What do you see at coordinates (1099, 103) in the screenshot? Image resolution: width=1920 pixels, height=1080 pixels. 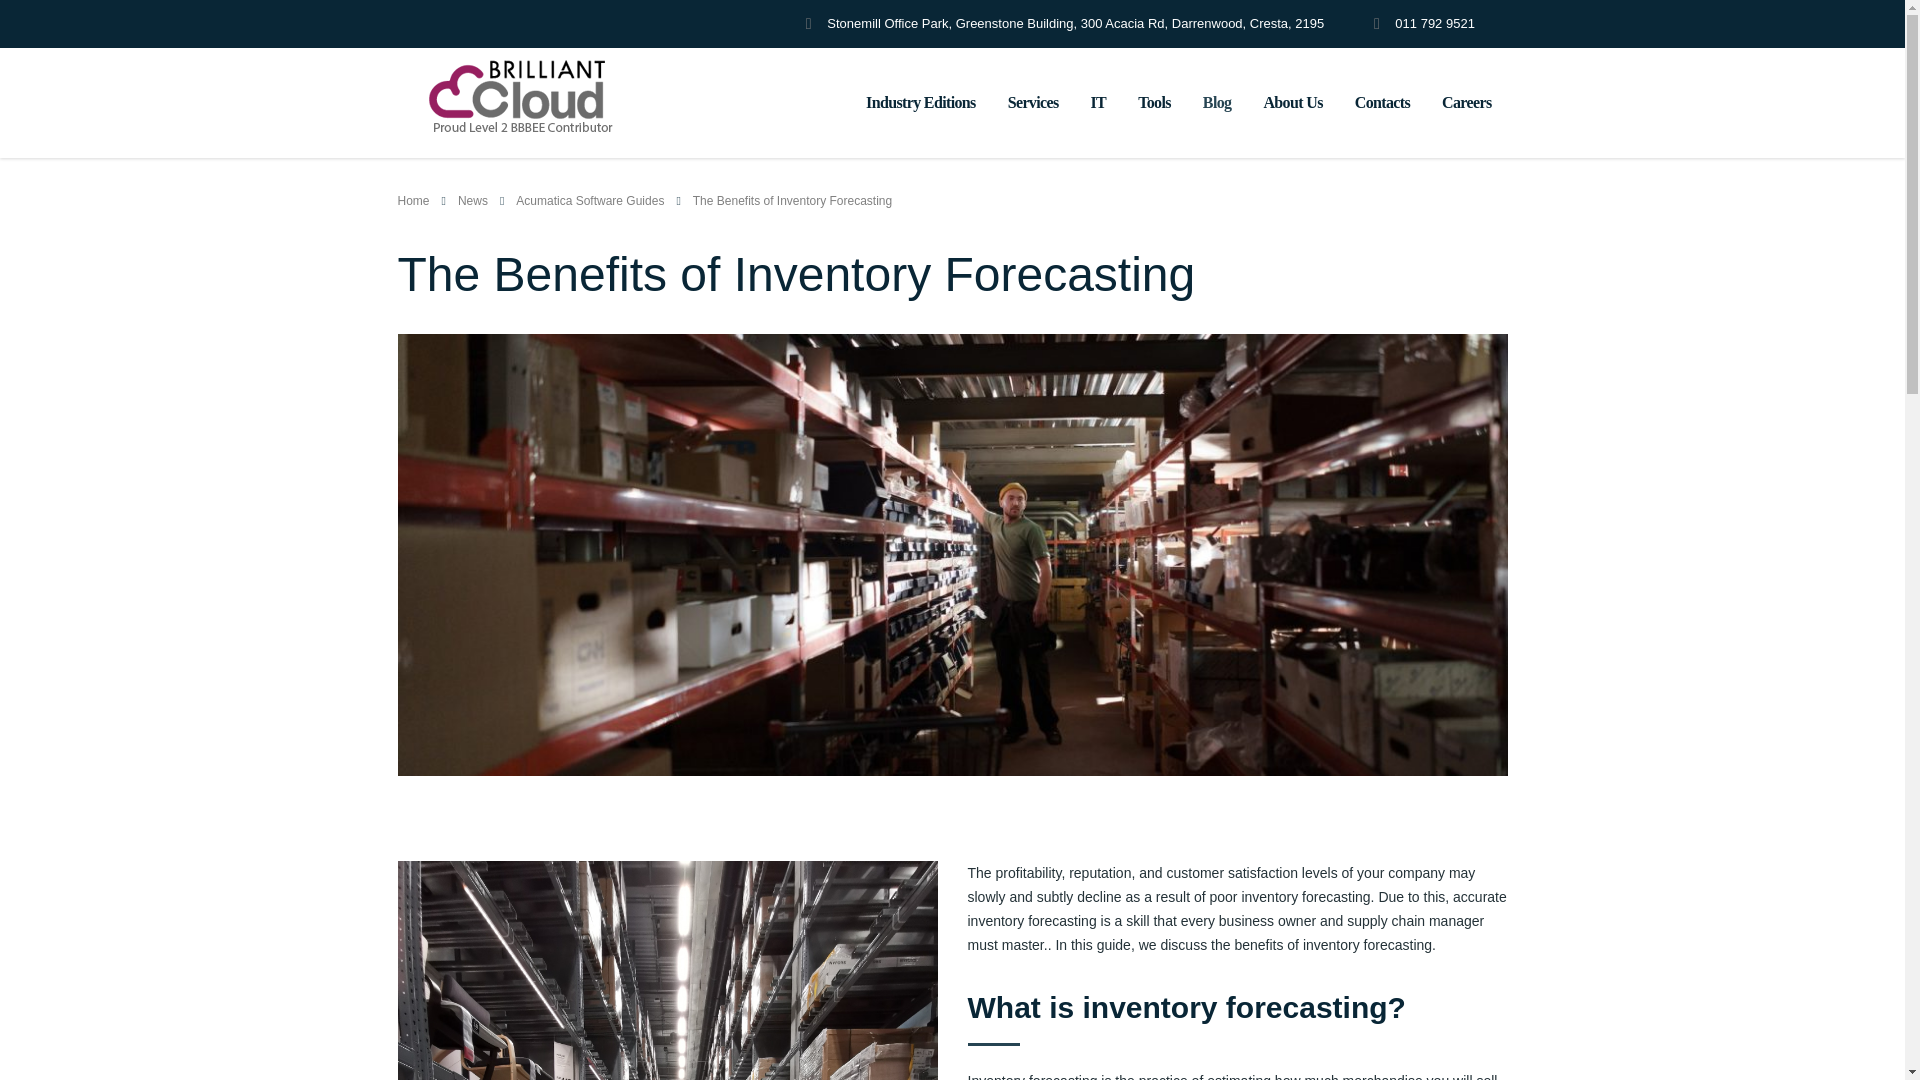 I see `IT` at bounding box center [1099, 103].